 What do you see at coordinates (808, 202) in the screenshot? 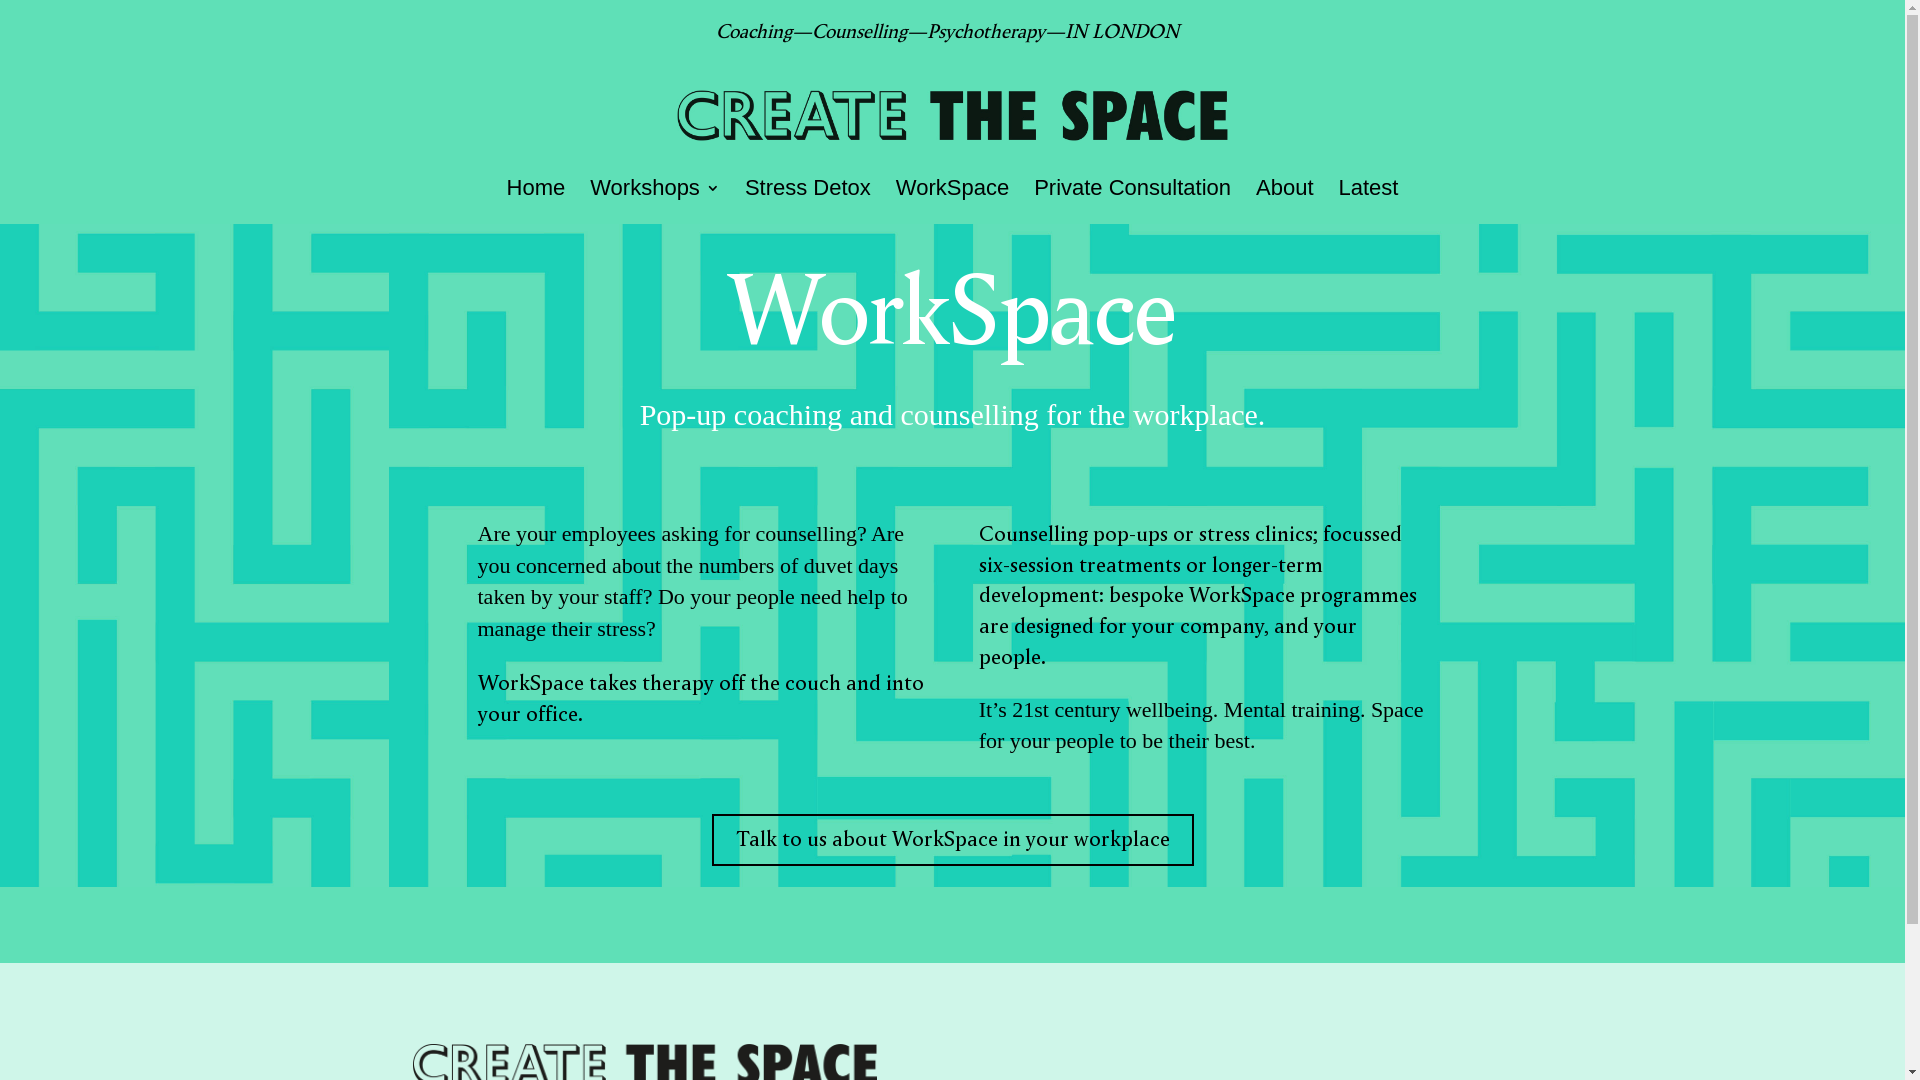
I see `Stress Detox` at bounding box center [808, 202].